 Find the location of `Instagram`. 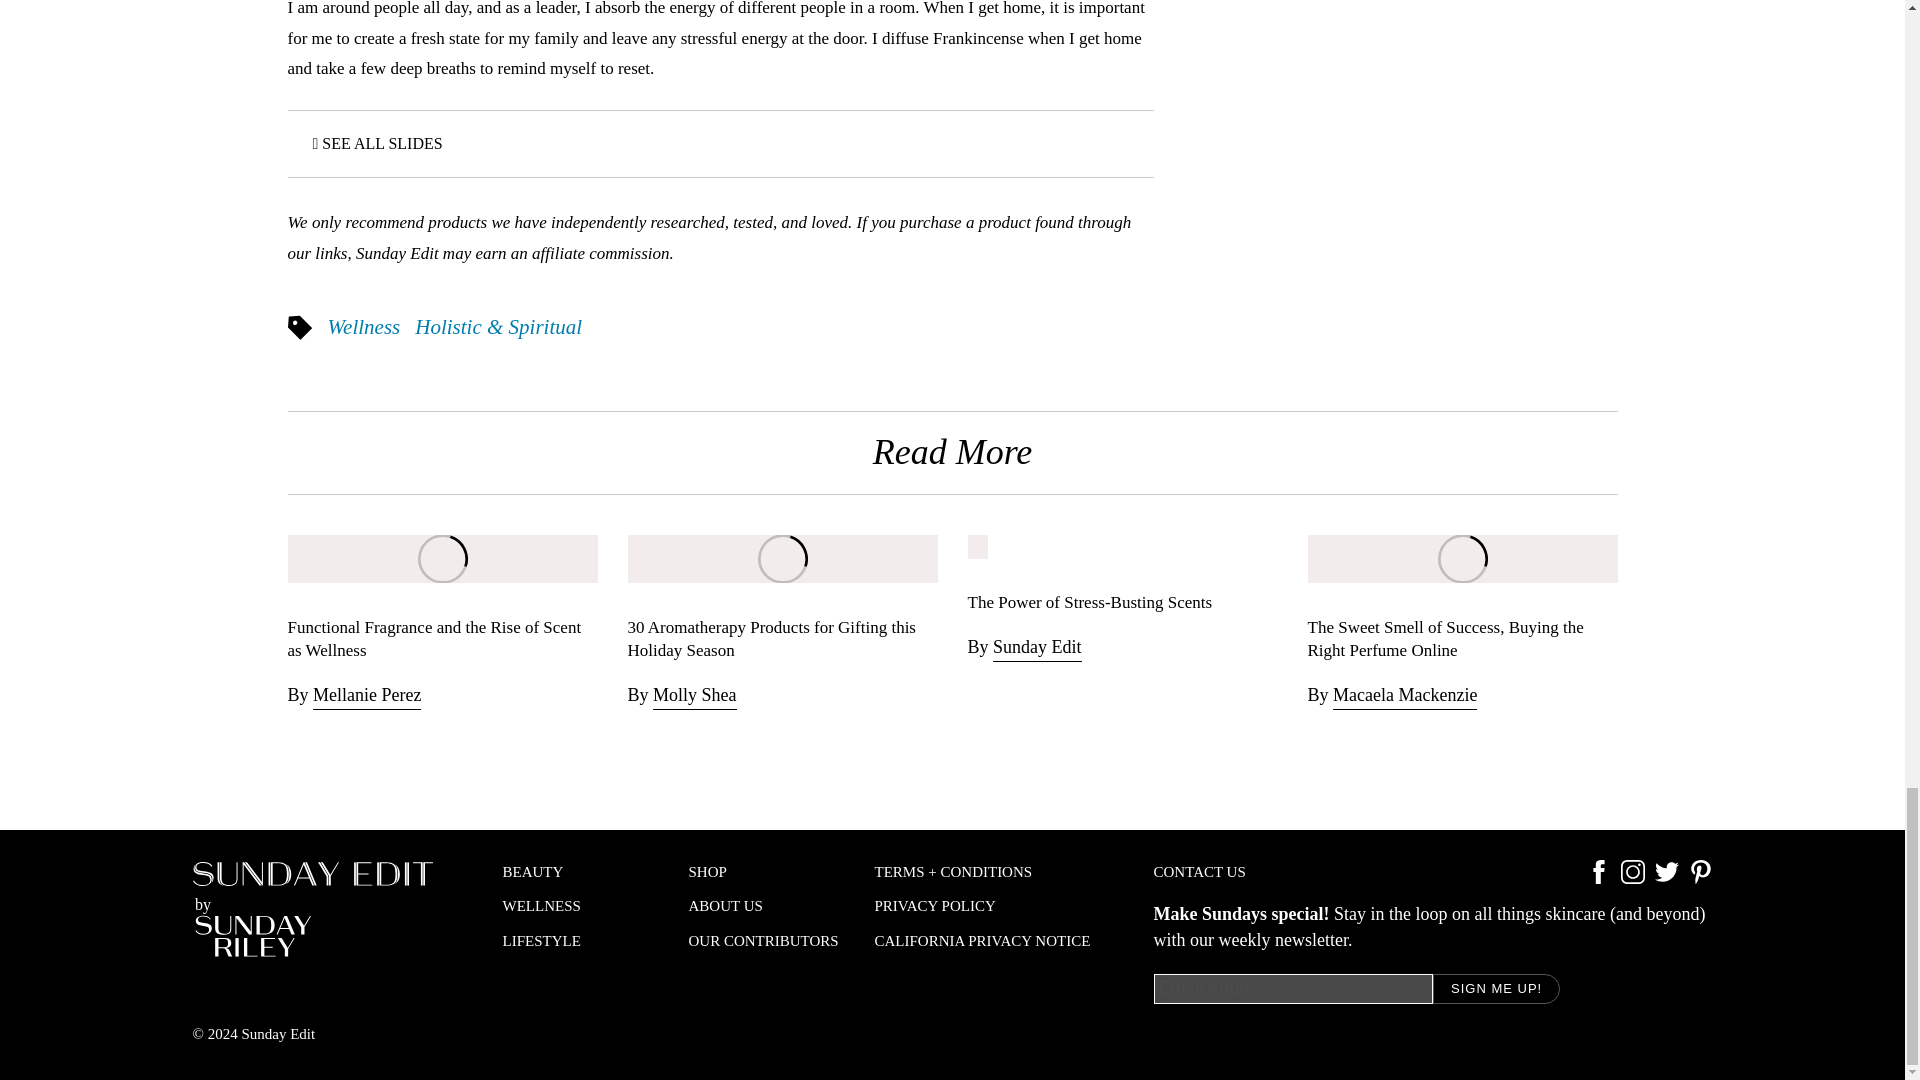

Instagram is located at coordinates (1632, 878).